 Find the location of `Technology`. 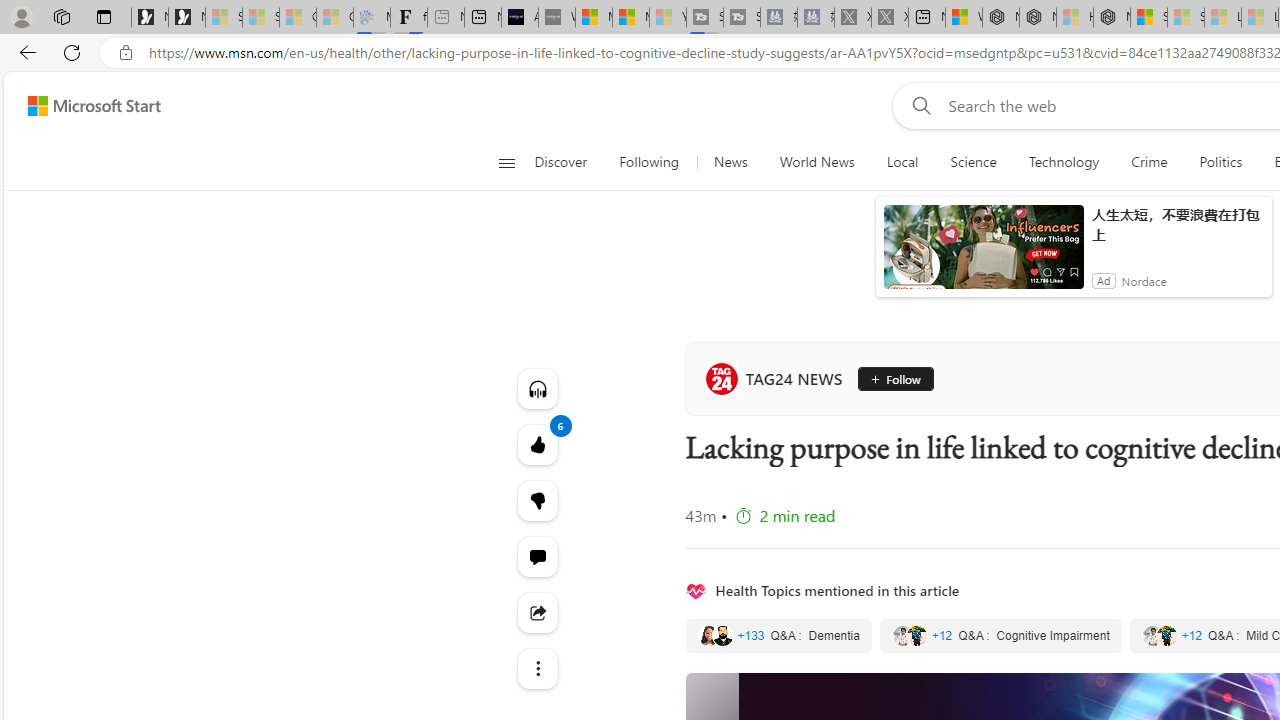

Technology is located at coordinates (1064, 162).